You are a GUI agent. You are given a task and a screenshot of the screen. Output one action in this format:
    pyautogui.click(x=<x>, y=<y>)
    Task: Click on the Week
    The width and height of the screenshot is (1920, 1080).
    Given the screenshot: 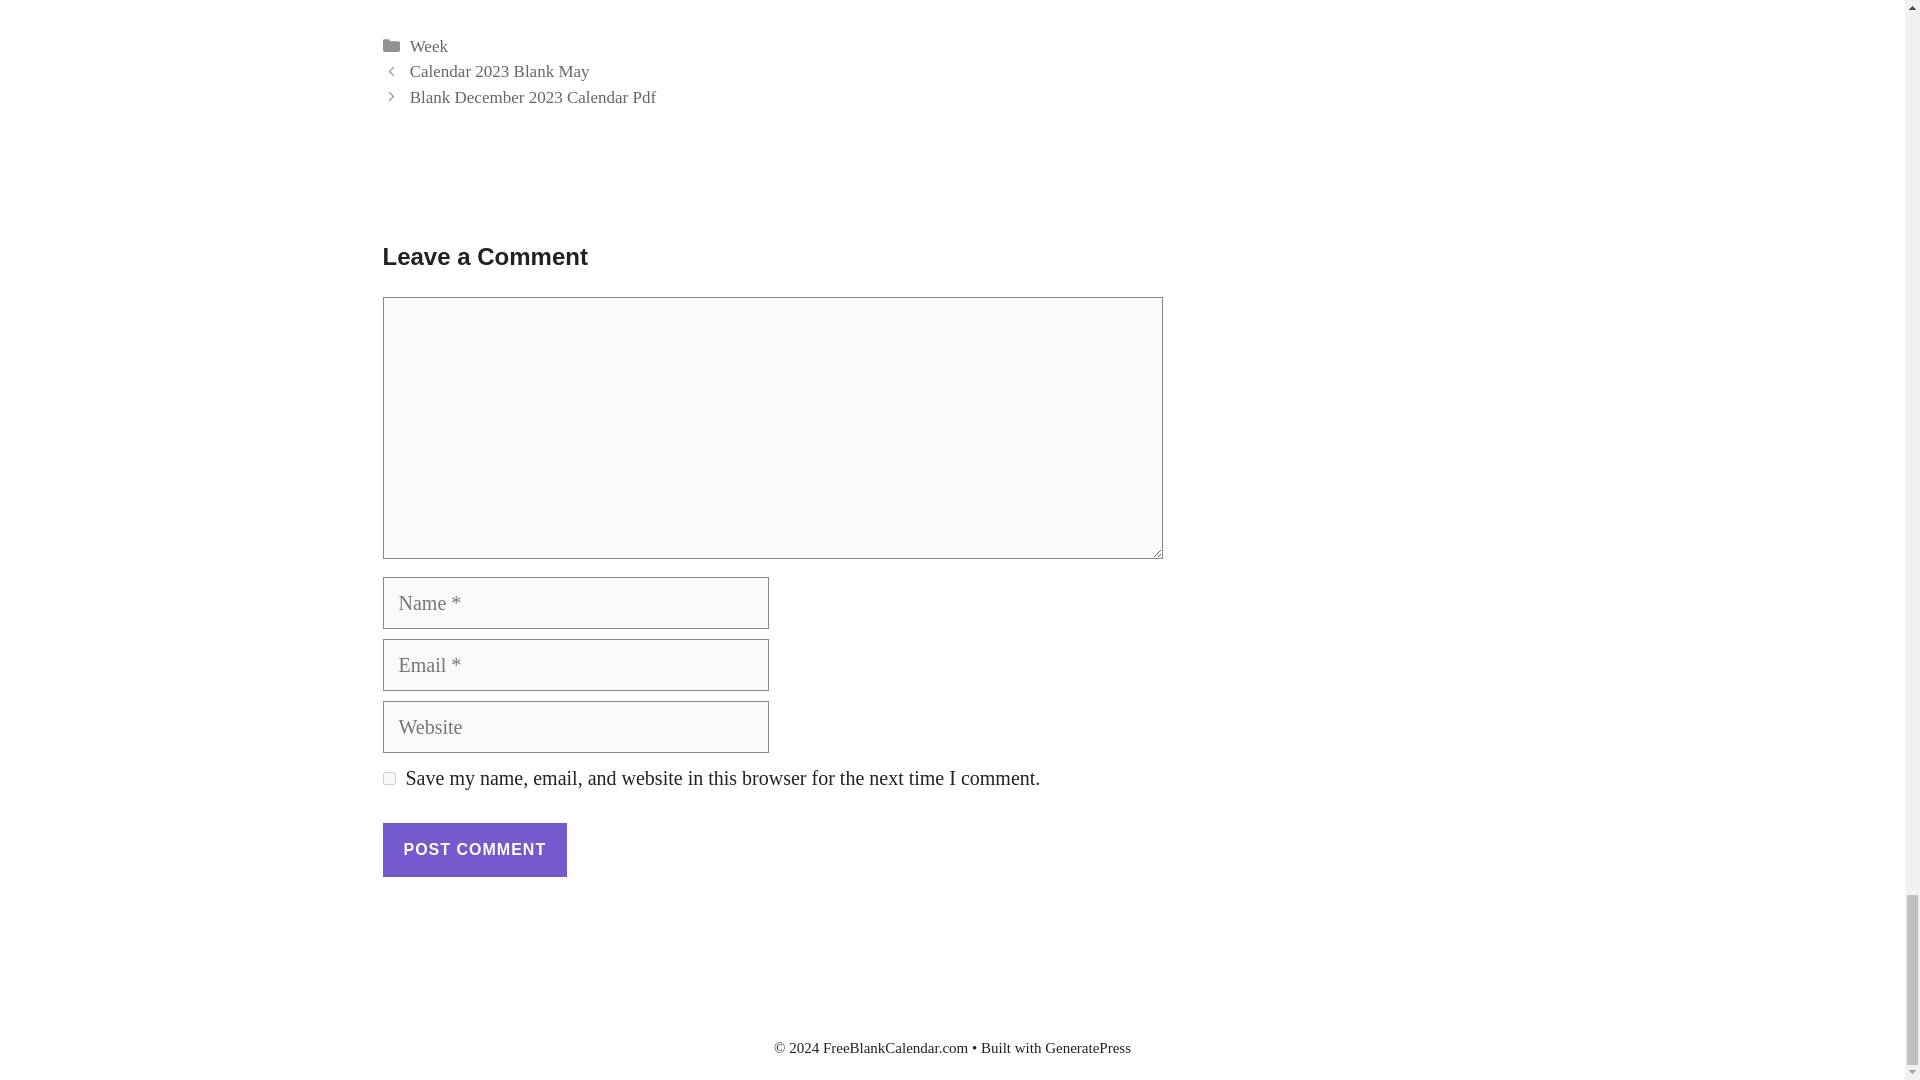 What is the action you would take?
    pyautogui.click(x=428, y=46)
    